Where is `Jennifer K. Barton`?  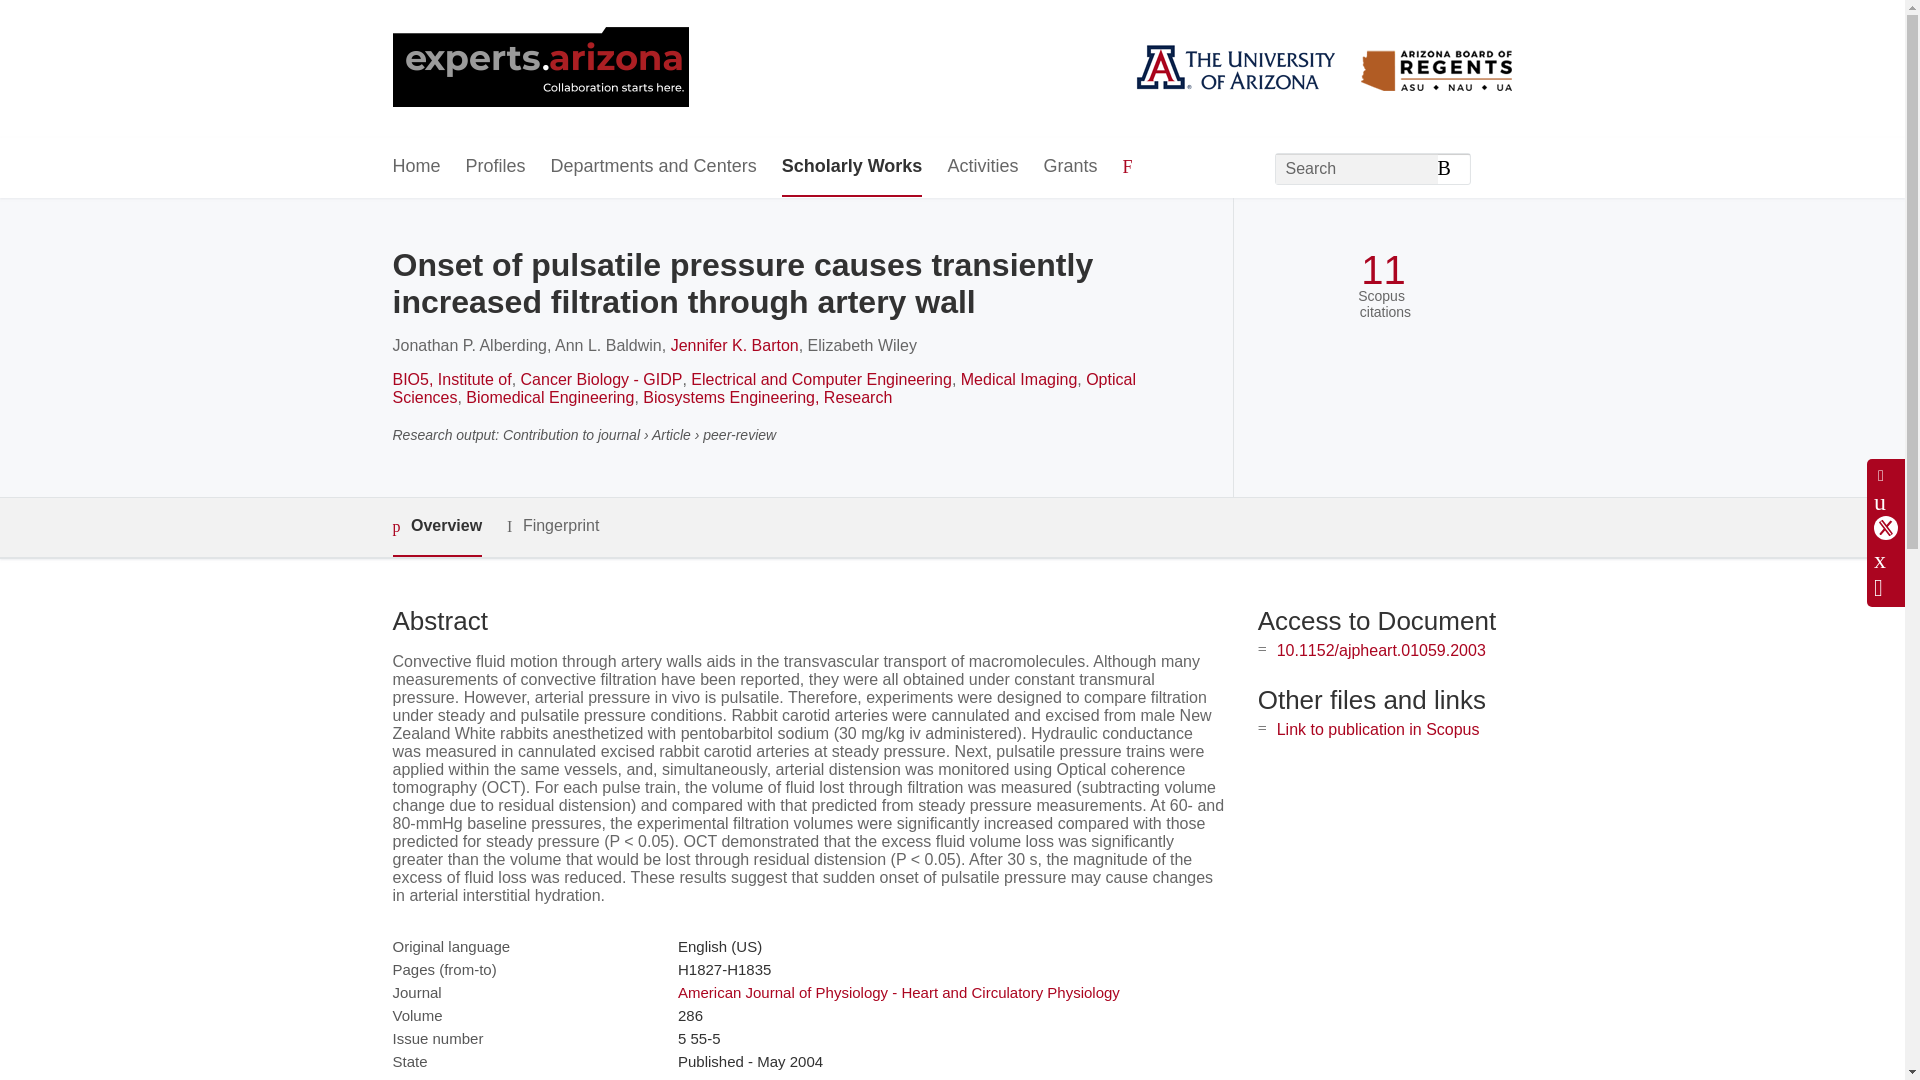 Jennifer K. Barton is located at coordinates (734, 345).